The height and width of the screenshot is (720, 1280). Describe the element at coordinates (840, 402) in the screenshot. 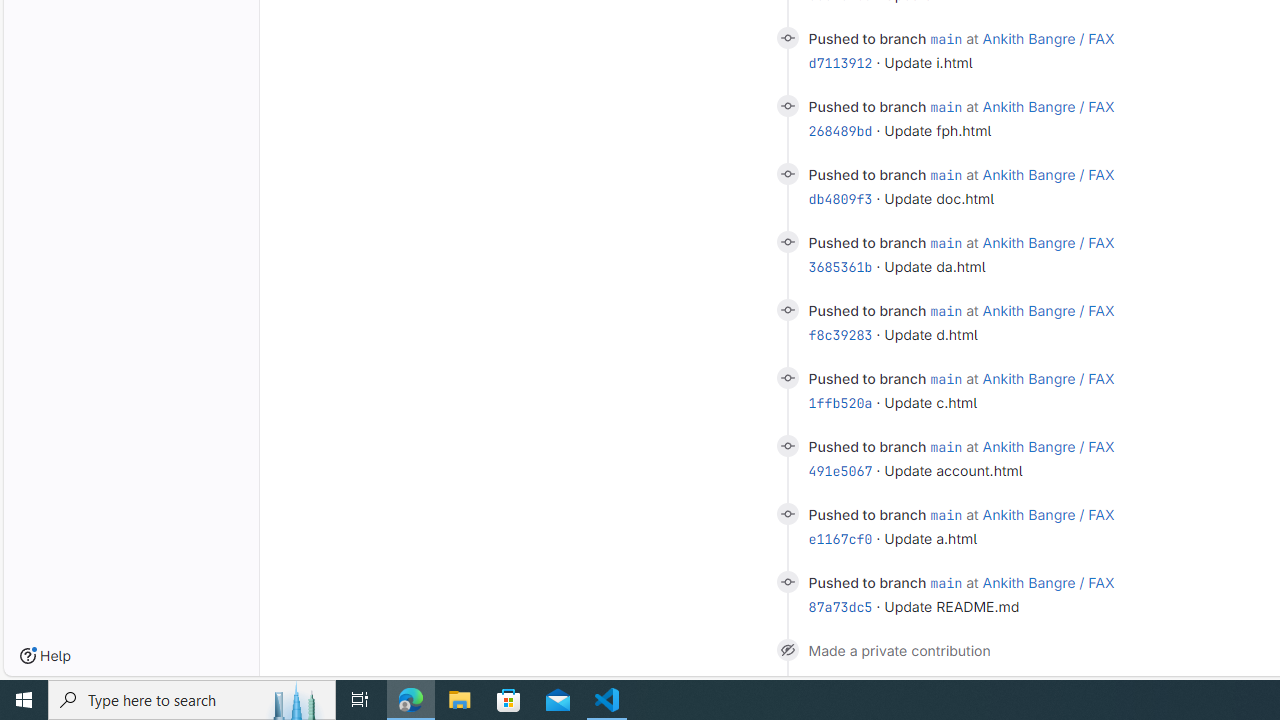

I see `1ffb520a` at that location.